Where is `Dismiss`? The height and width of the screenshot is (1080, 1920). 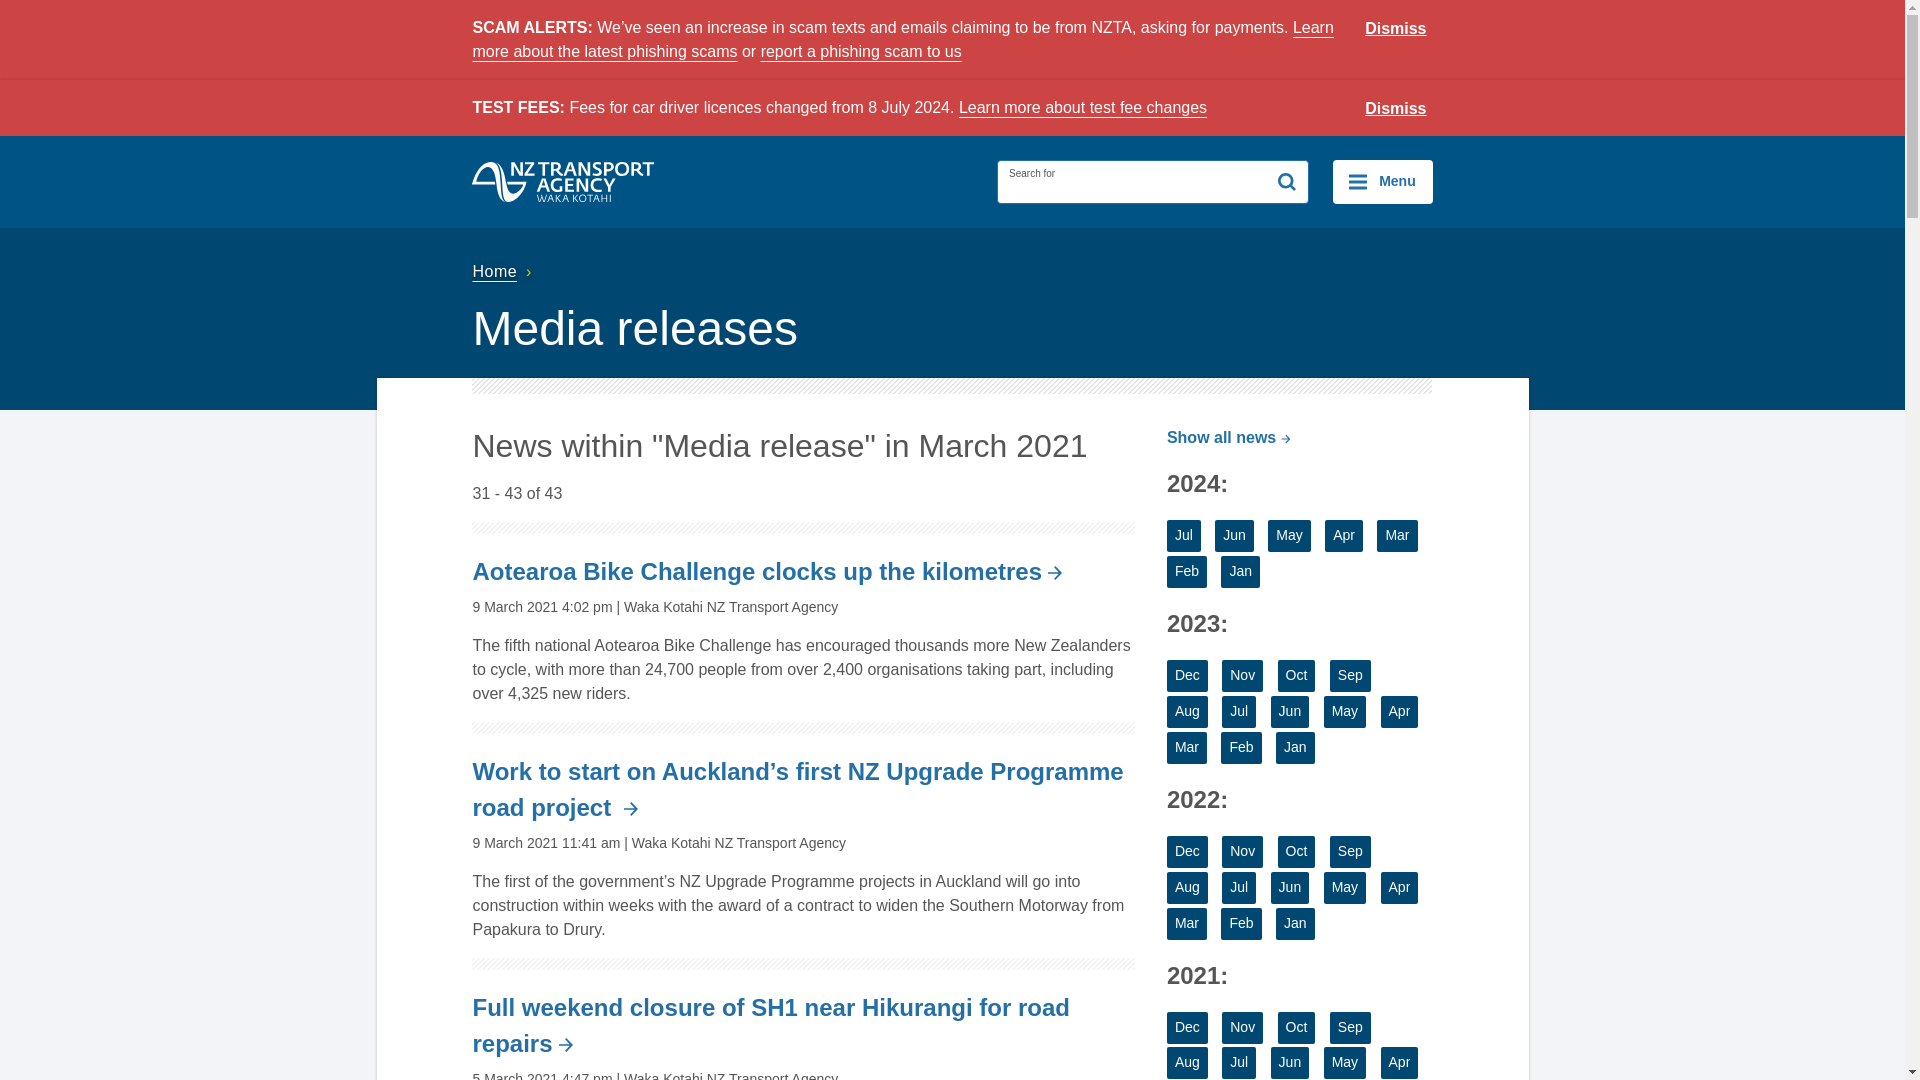 Dismiss is located at coordinates (1396, 109).